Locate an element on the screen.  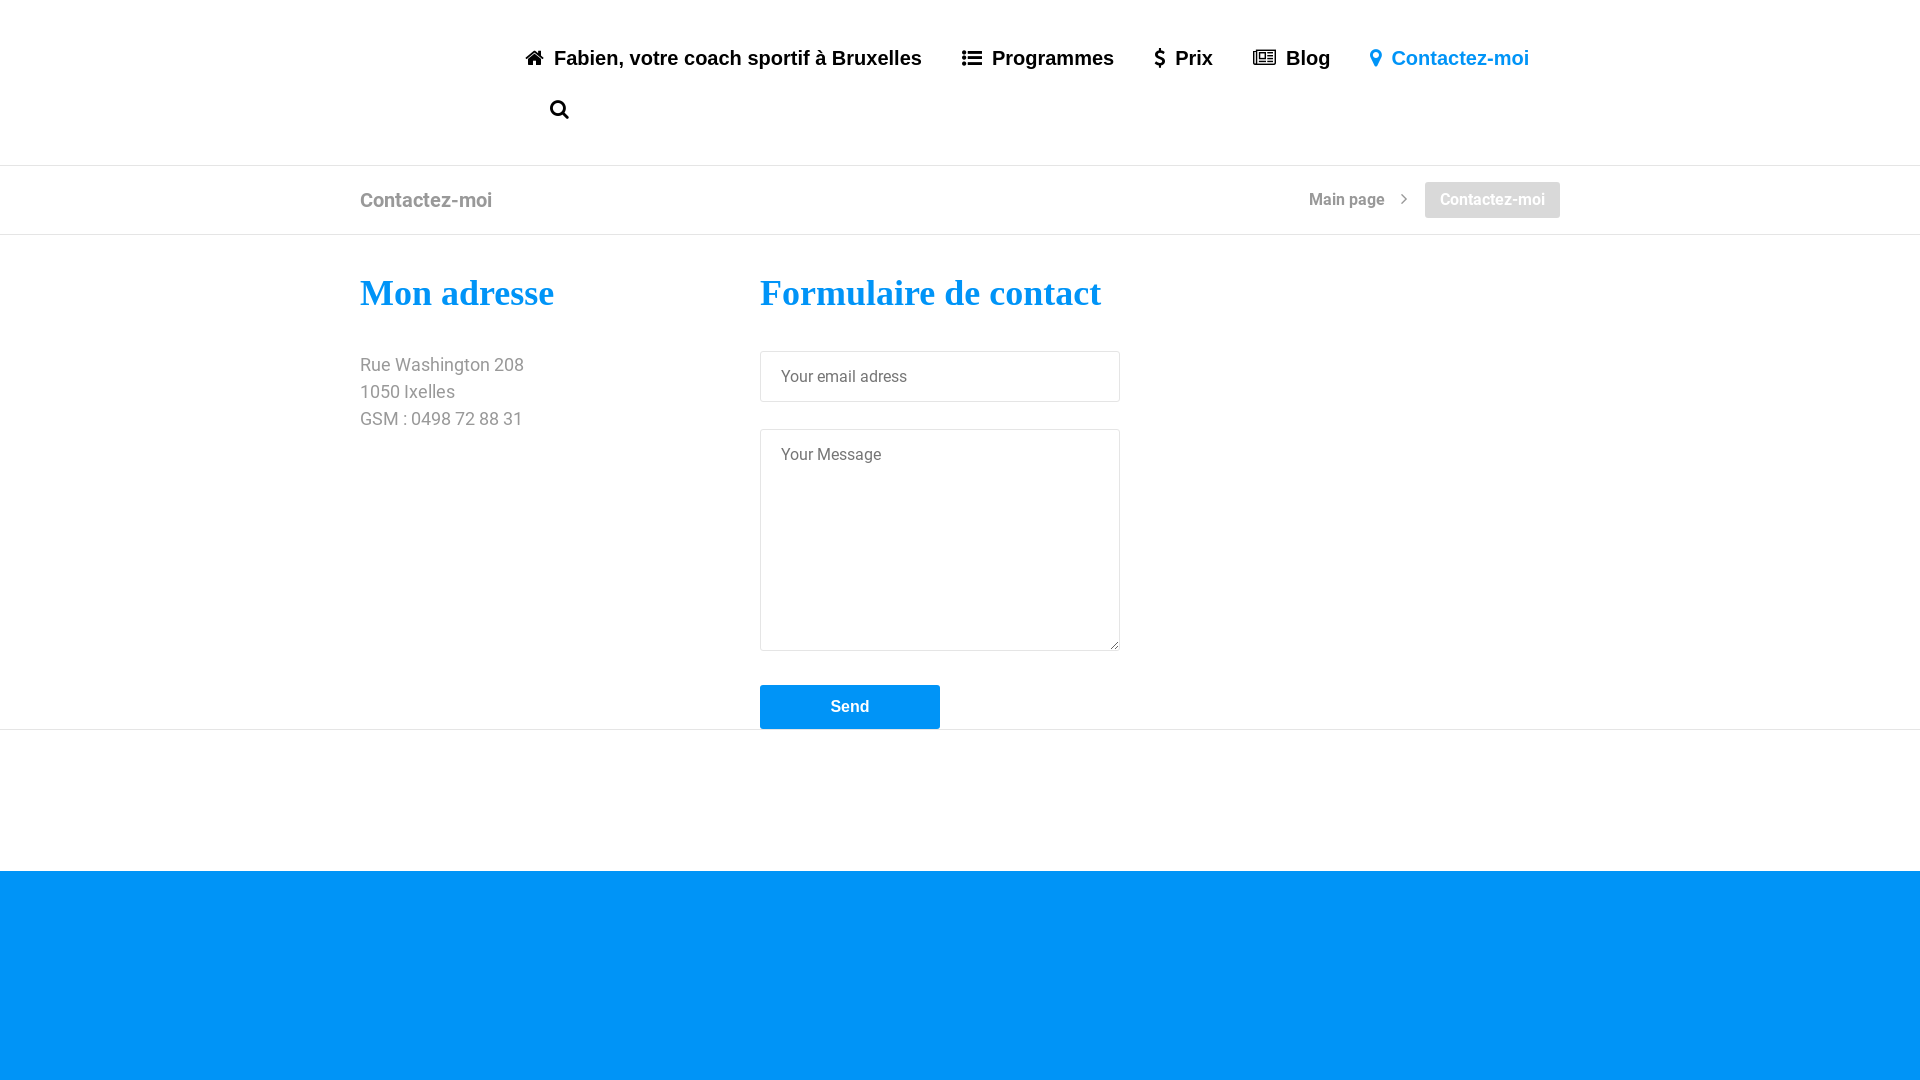
Programmes is located at coordinates (1038, 81).